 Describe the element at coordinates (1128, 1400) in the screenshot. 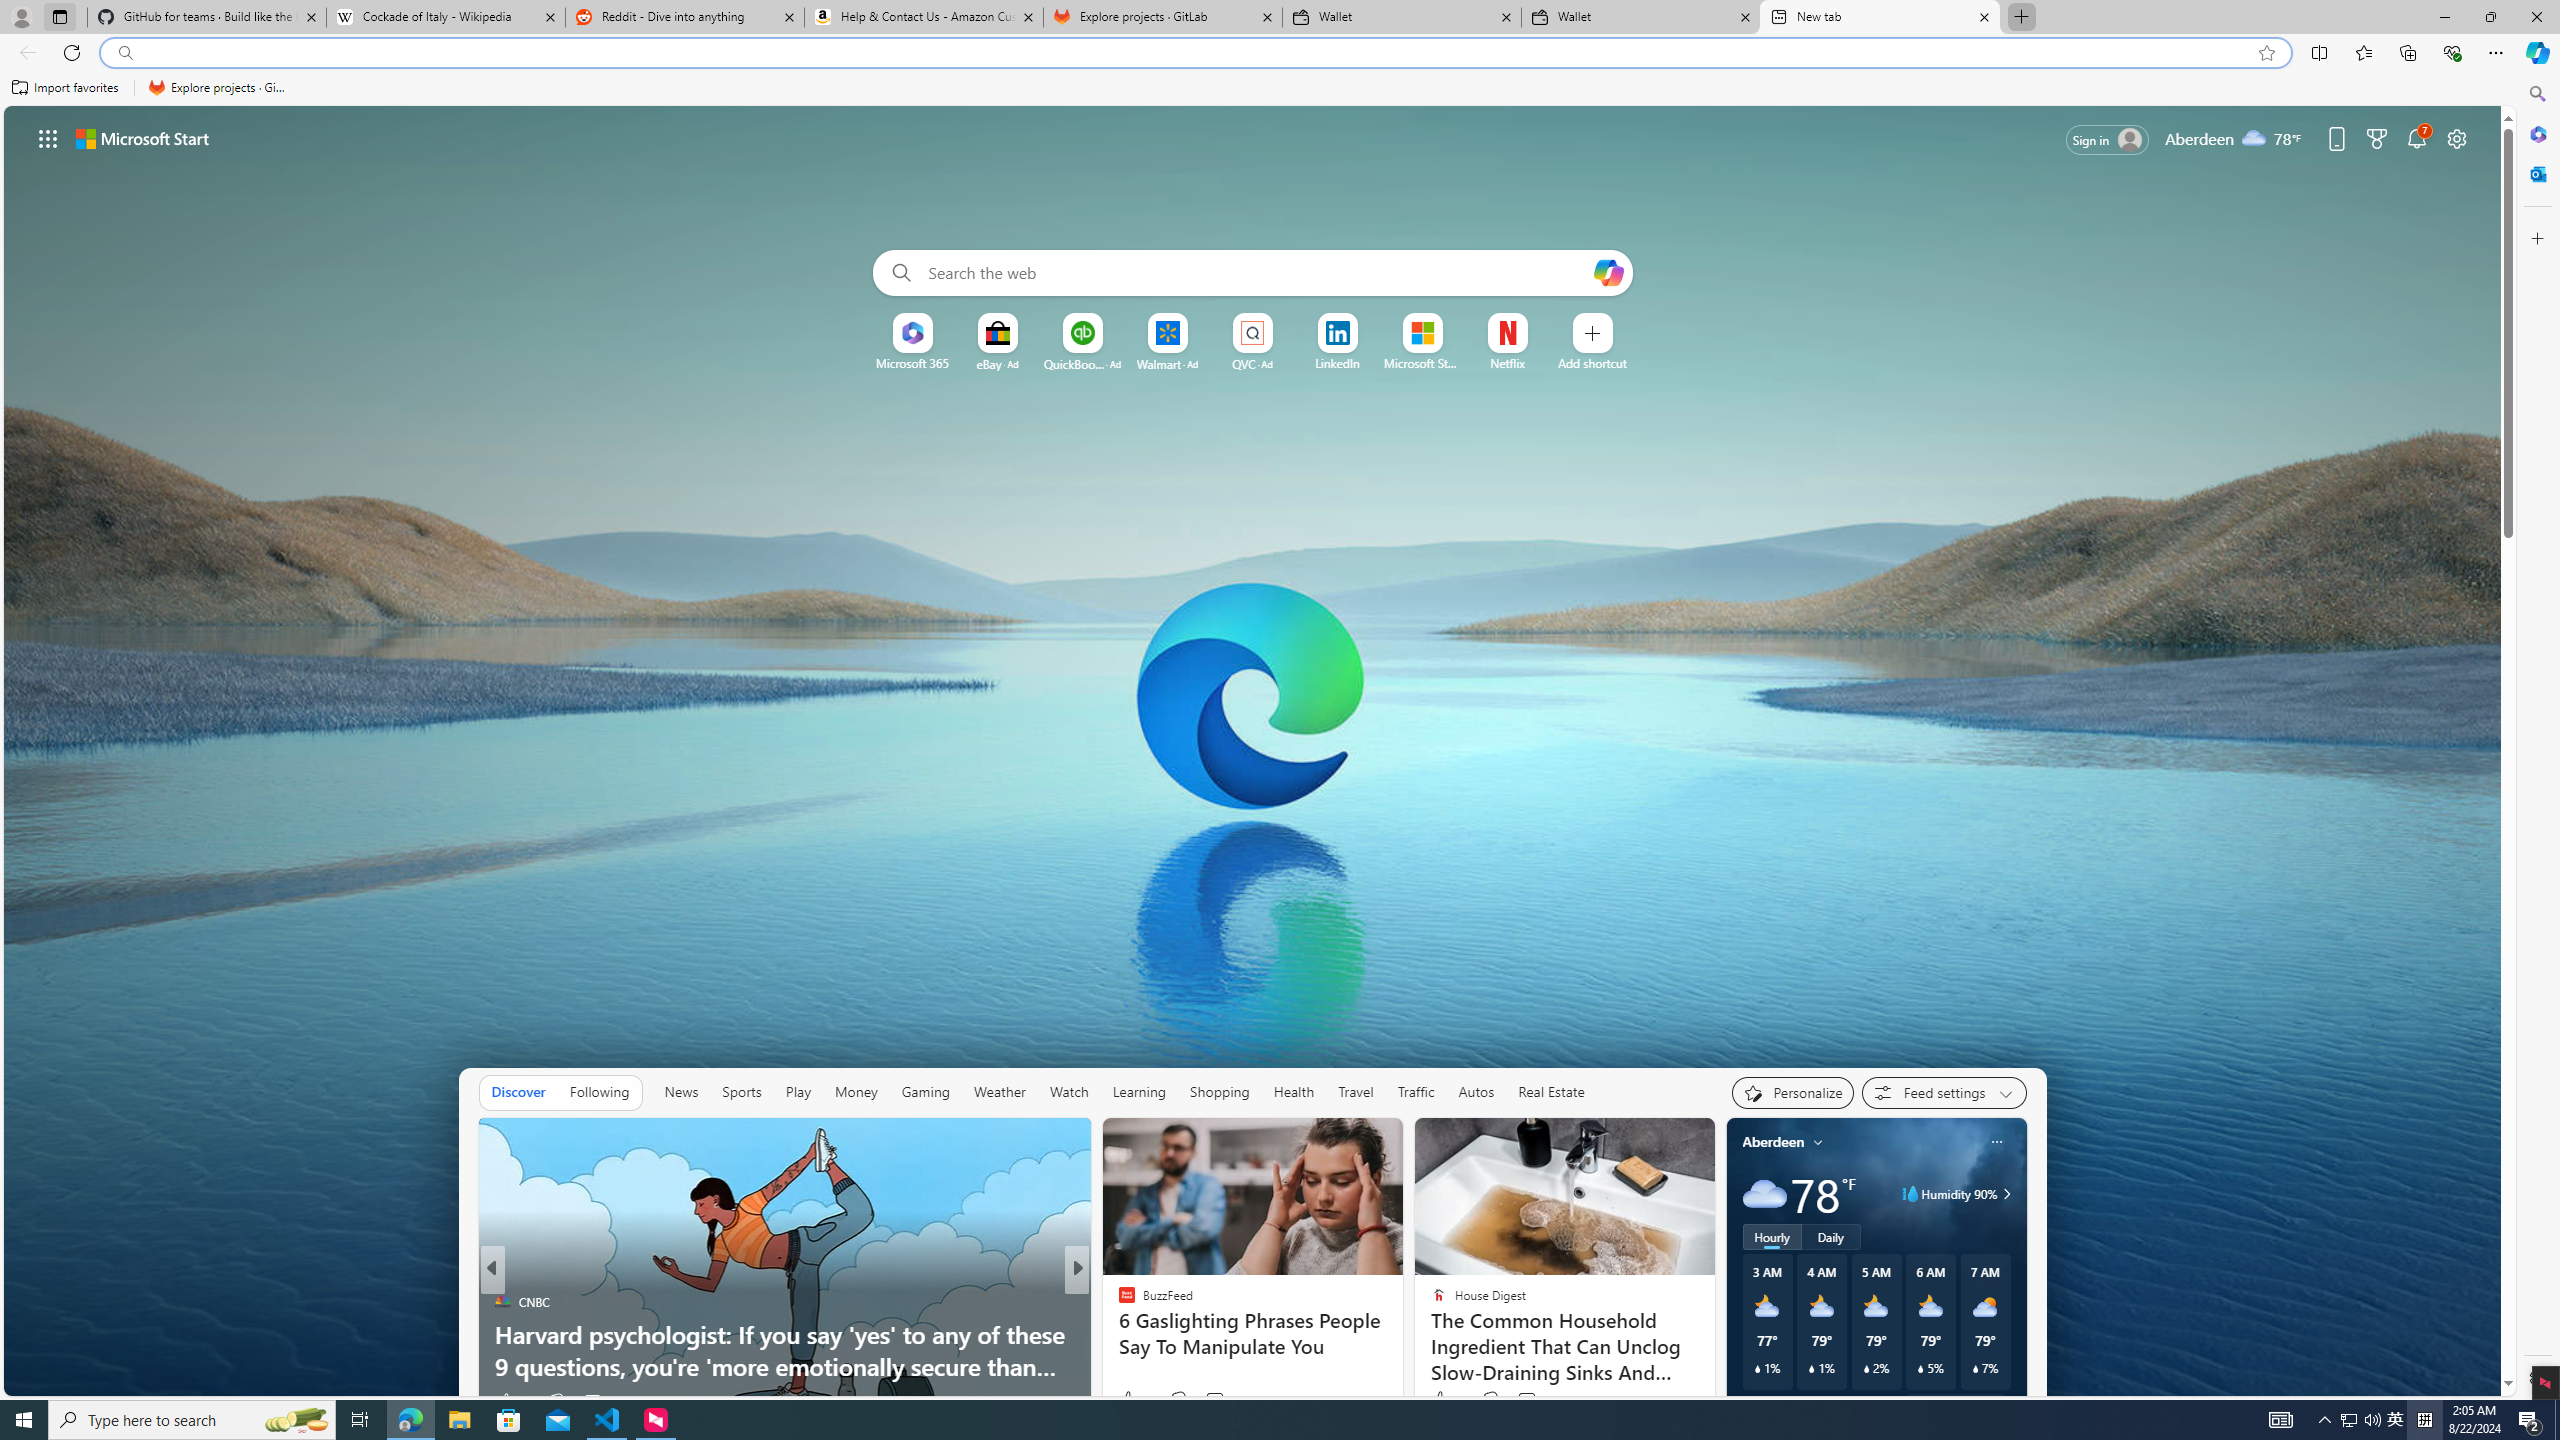

I see `33 Like` at that location.